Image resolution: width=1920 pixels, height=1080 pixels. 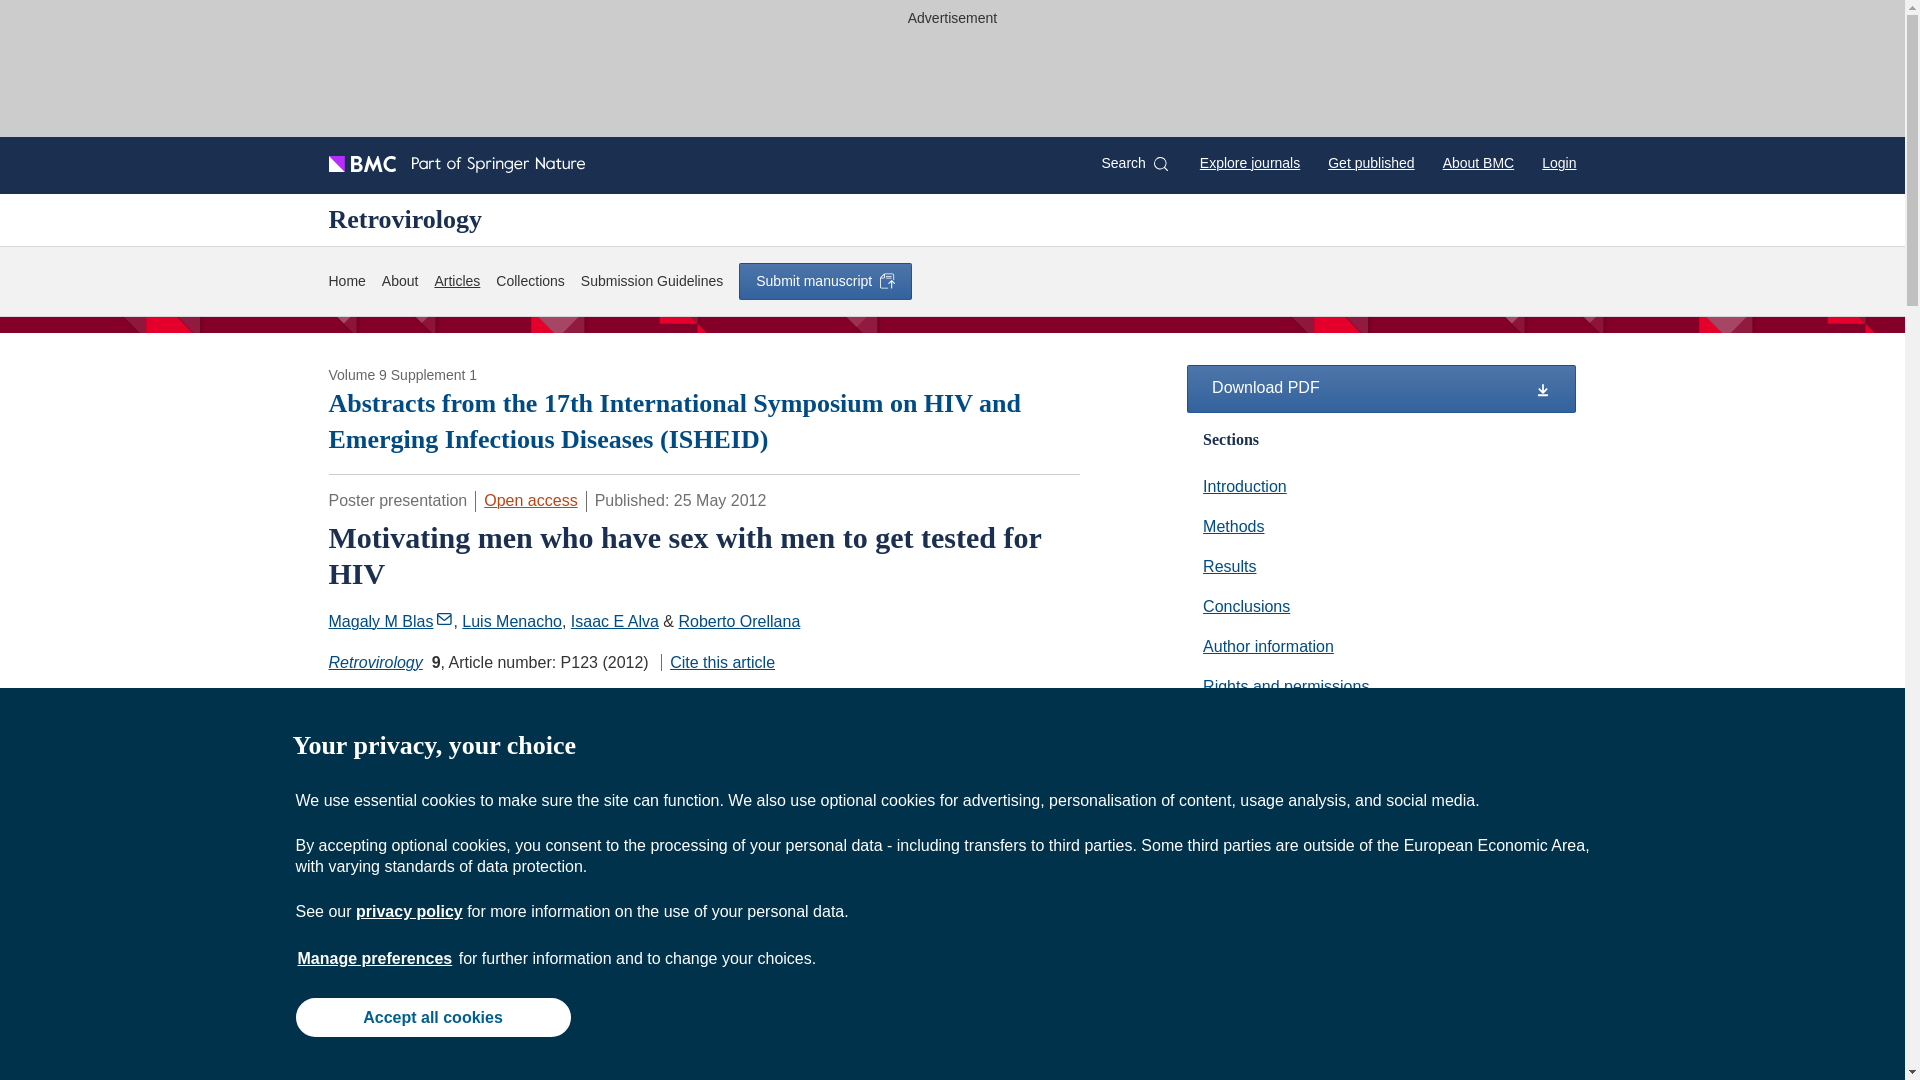 I want to click on Luis Menacho, so click(x=512, y=621).